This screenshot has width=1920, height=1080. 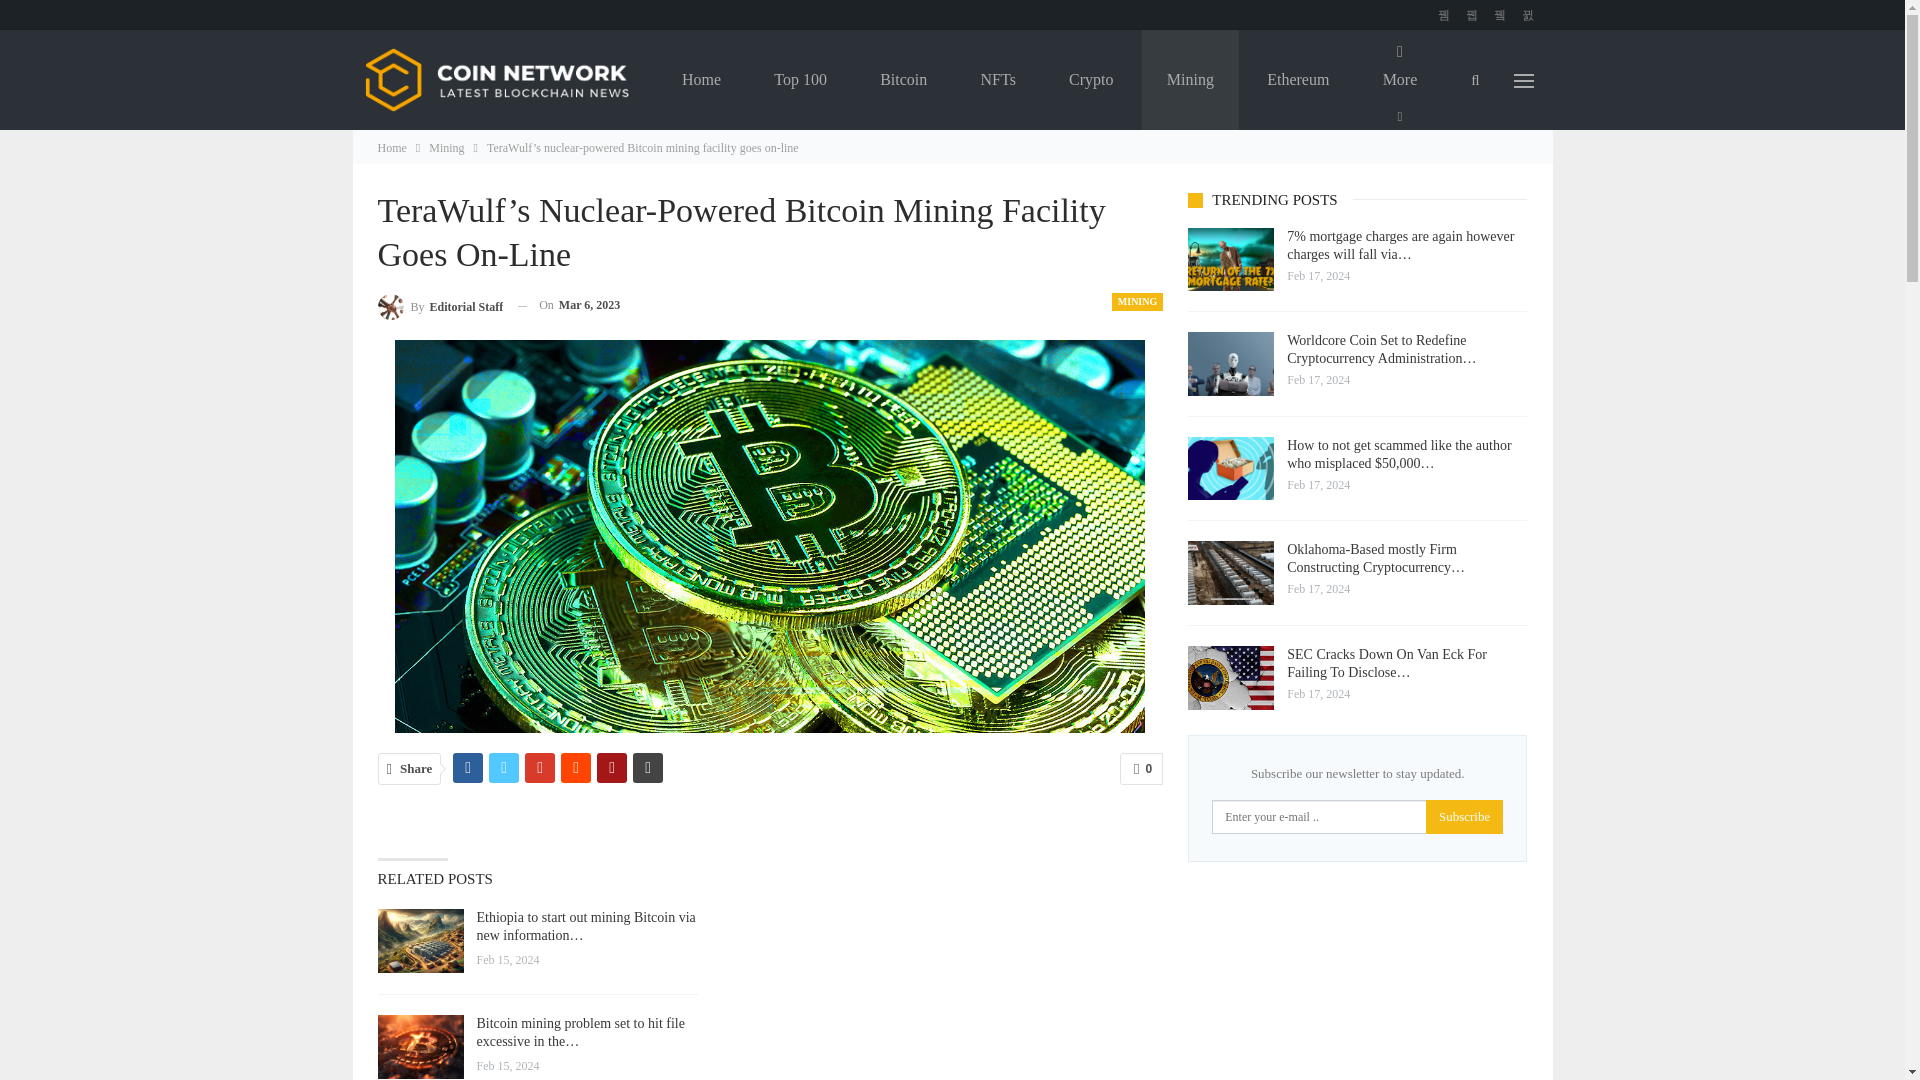 What do you see at coordinates (1137, 302) in the screenshot?
I see `MINING` at bounding box center [1137, 302].